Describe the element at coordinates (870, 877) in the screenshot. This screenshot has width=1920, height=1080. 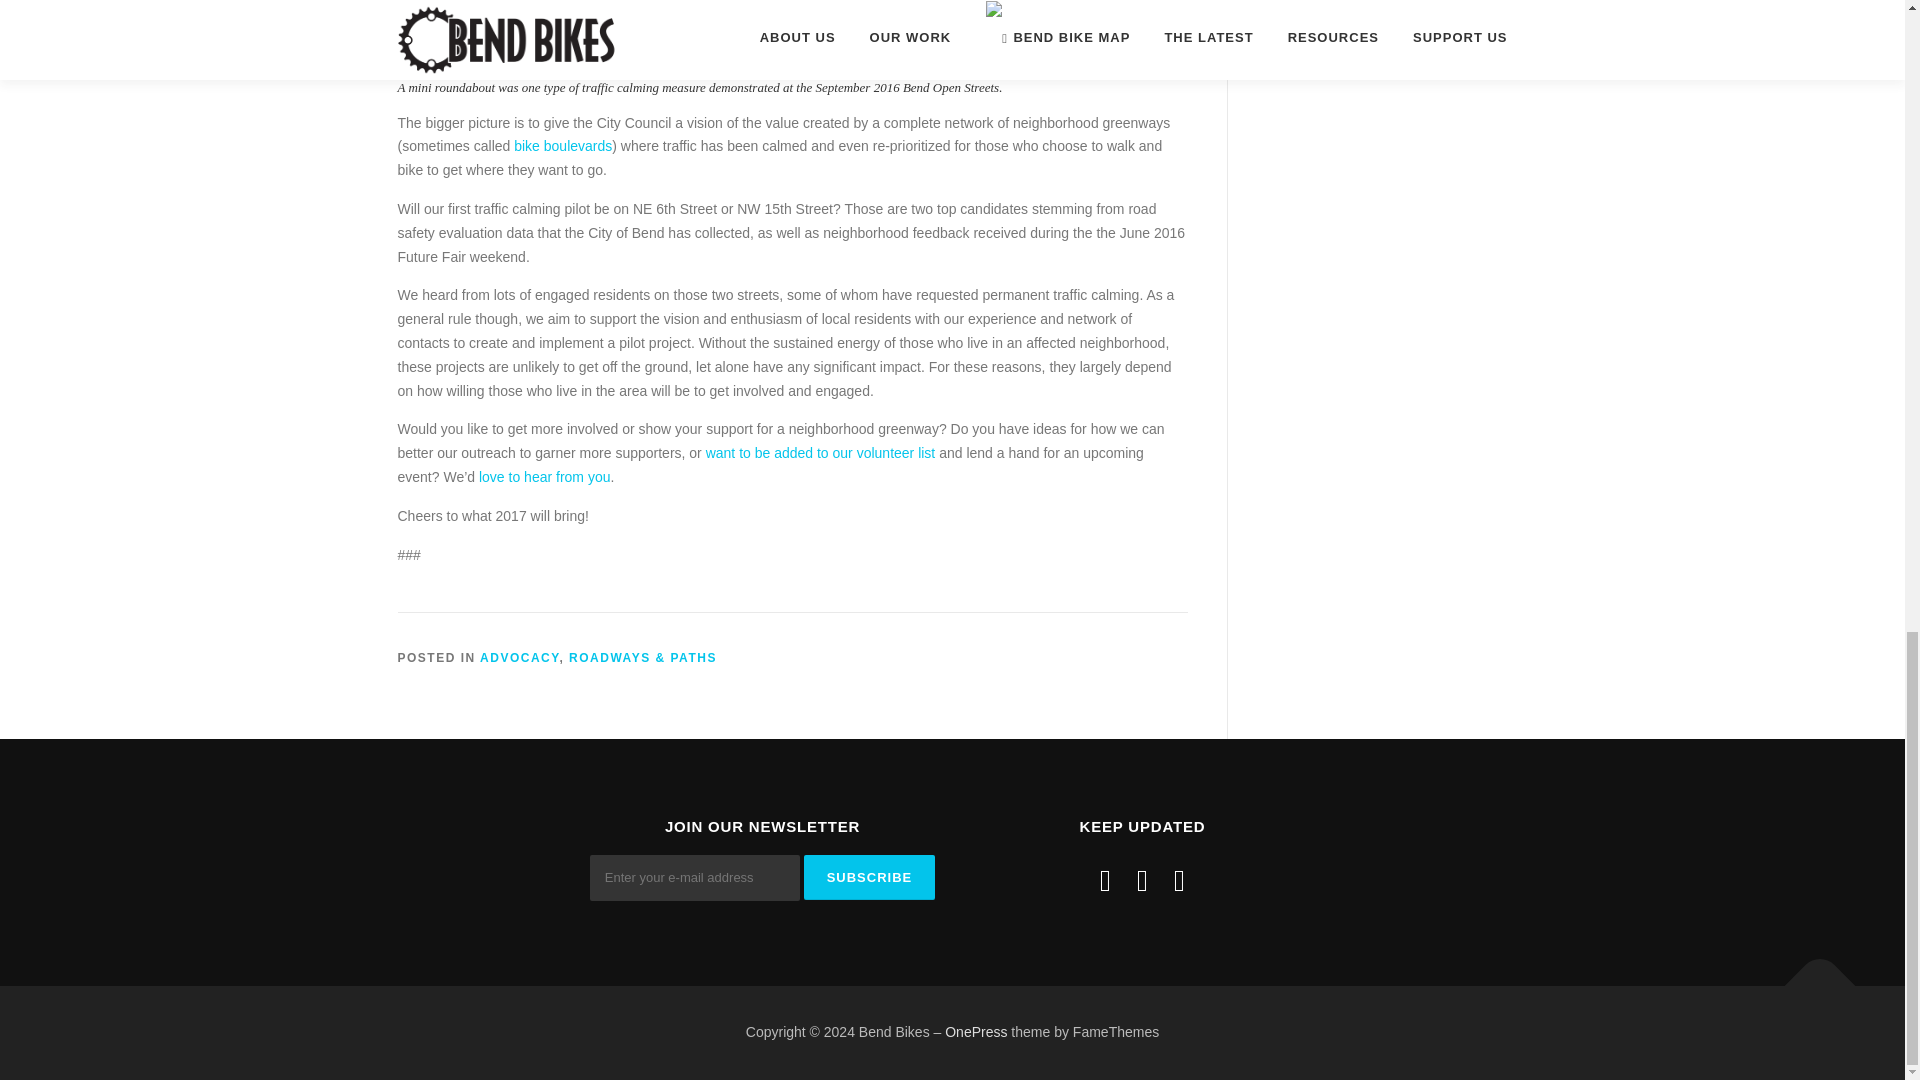
I see `Subscribe` at that location.